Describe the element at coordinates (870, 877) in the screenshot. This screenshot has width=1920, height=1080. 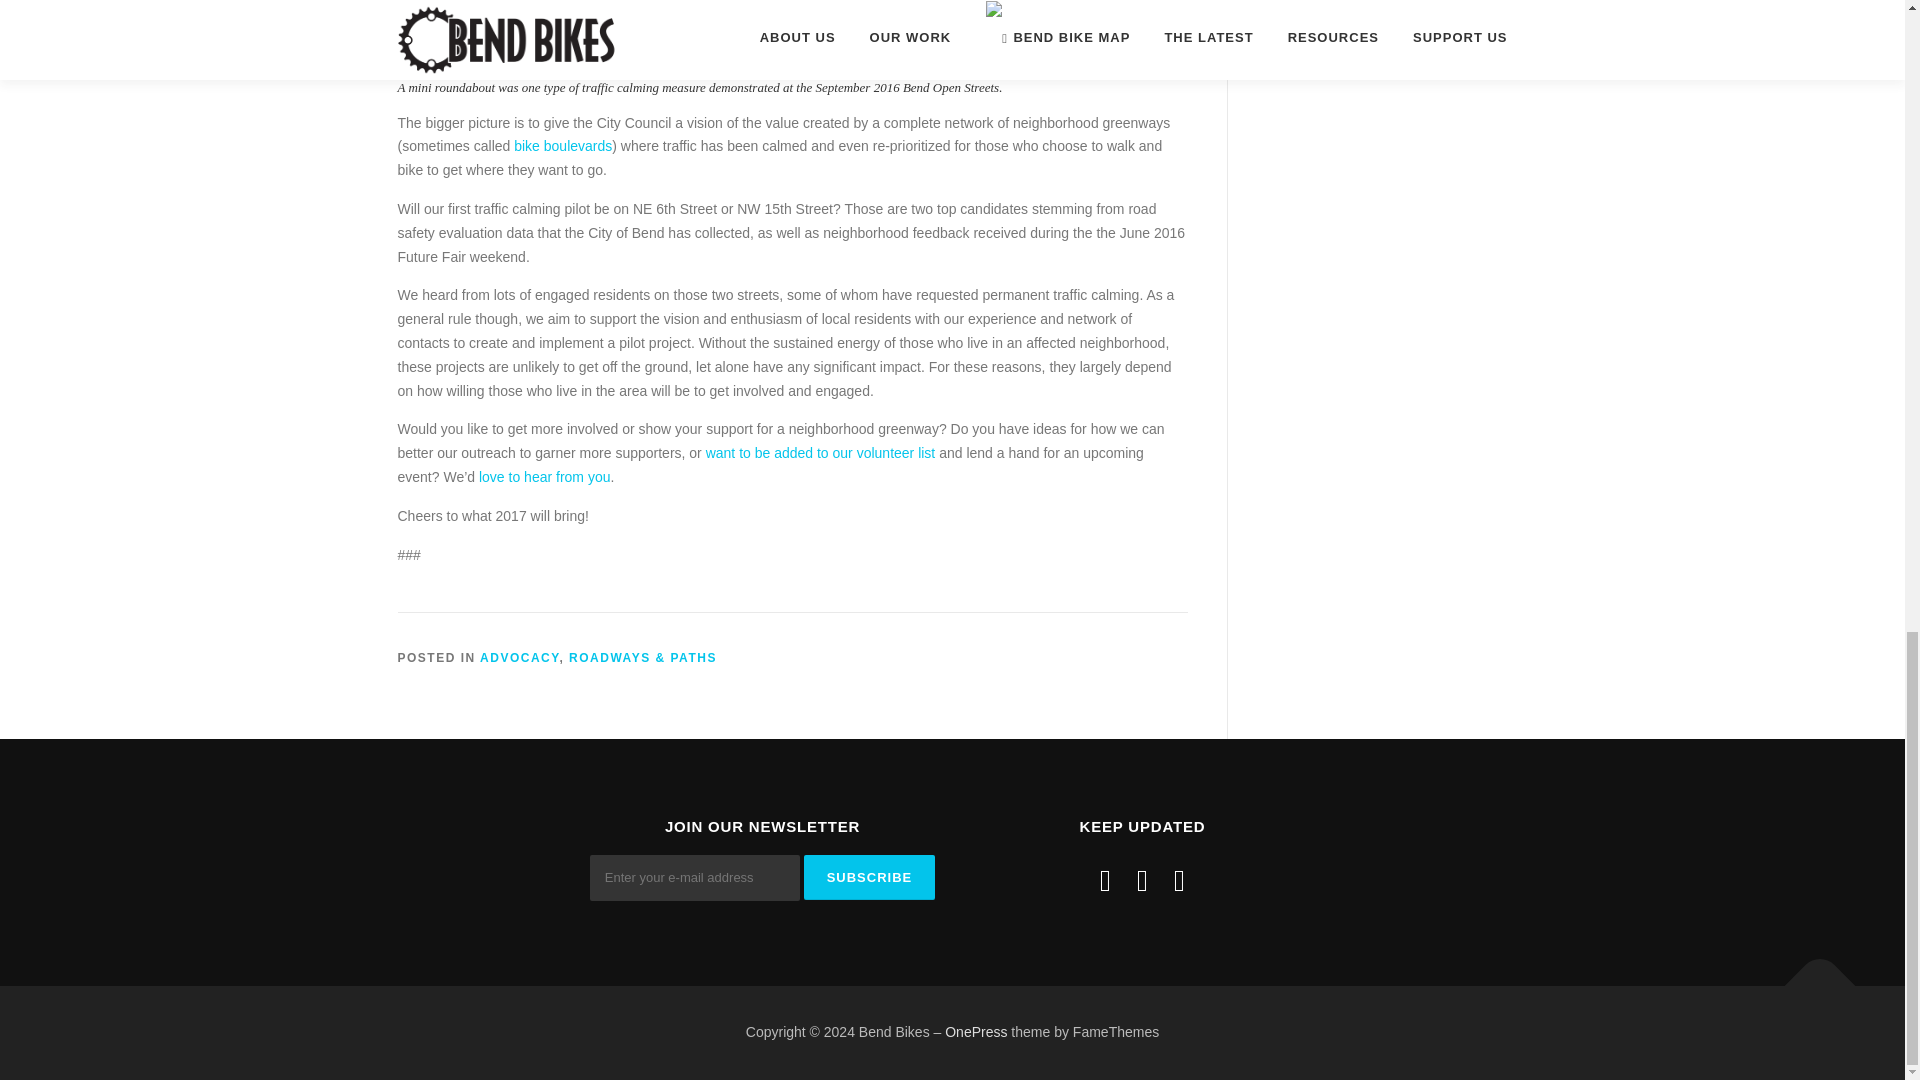
I see `Subscribe` at that location.